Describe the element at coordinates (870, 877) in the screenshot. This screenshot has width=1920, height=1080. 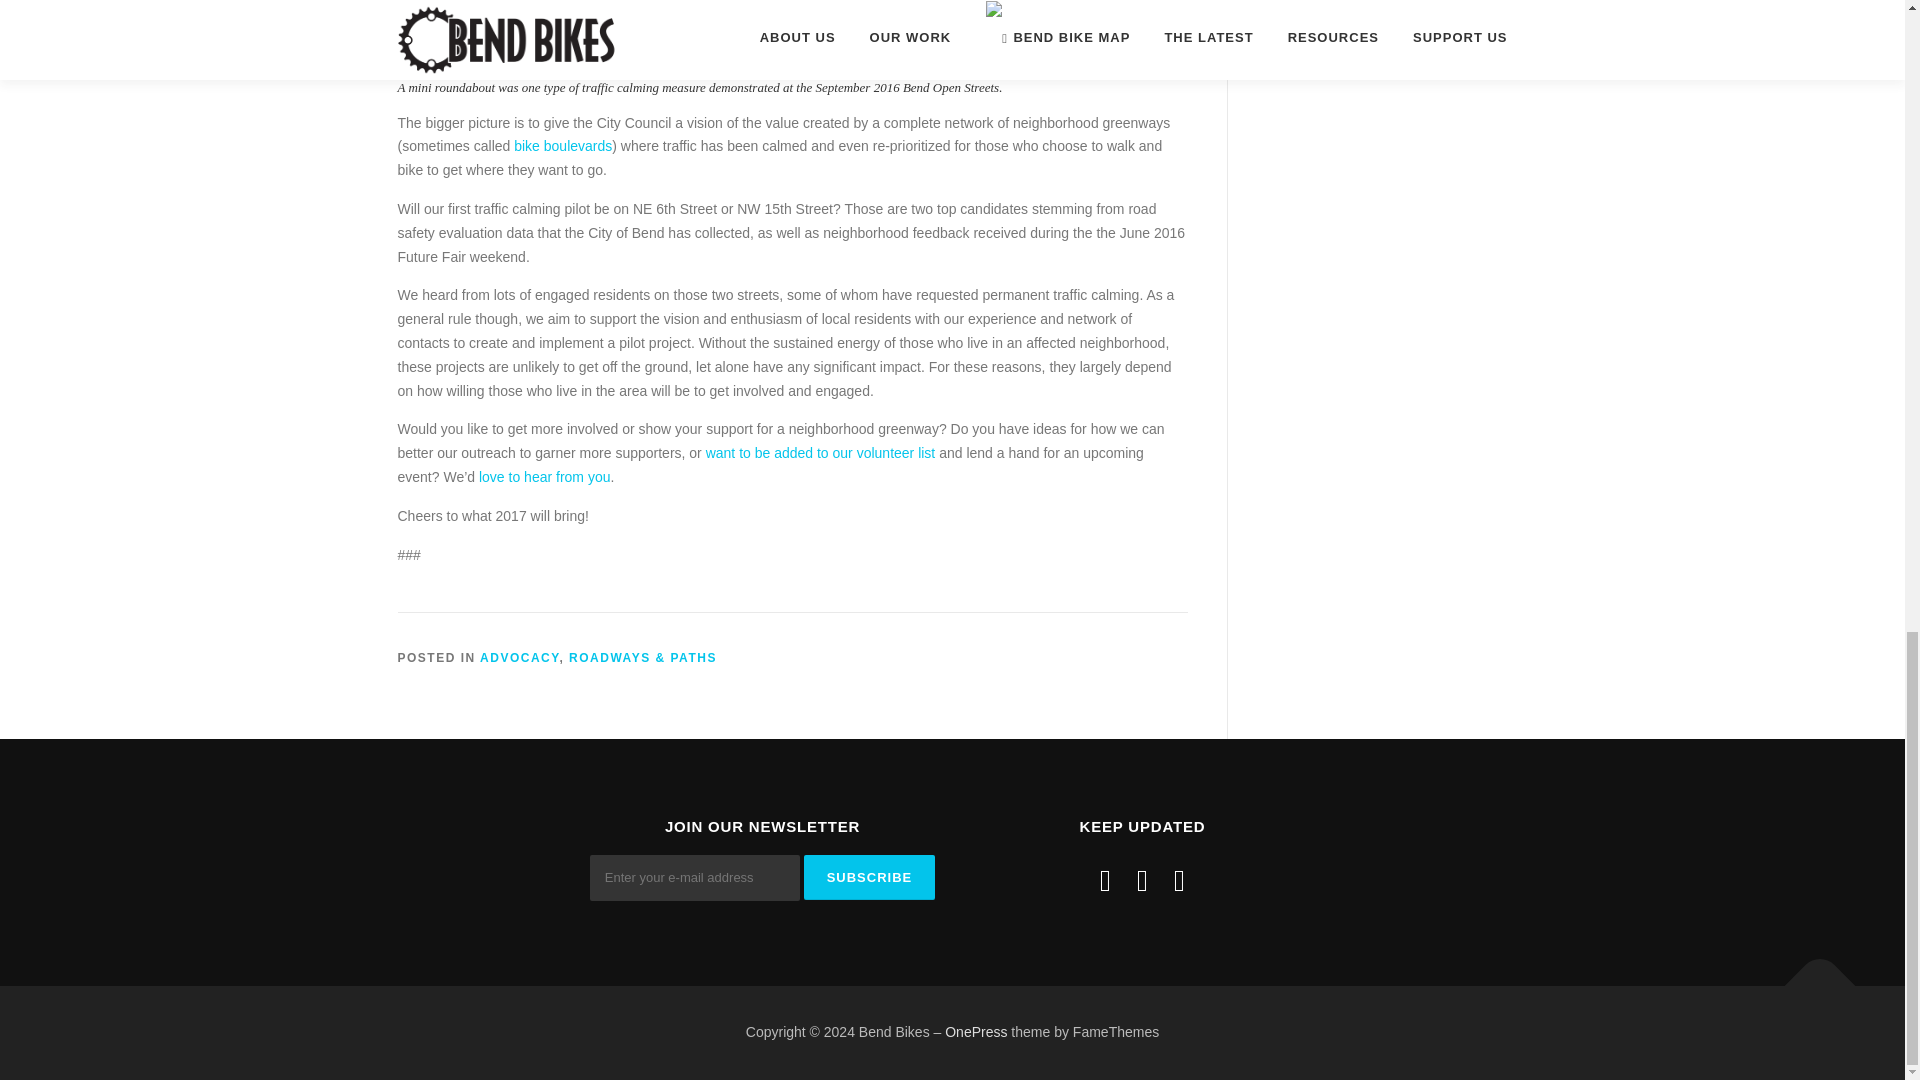
I see `Subscribe` at that location.